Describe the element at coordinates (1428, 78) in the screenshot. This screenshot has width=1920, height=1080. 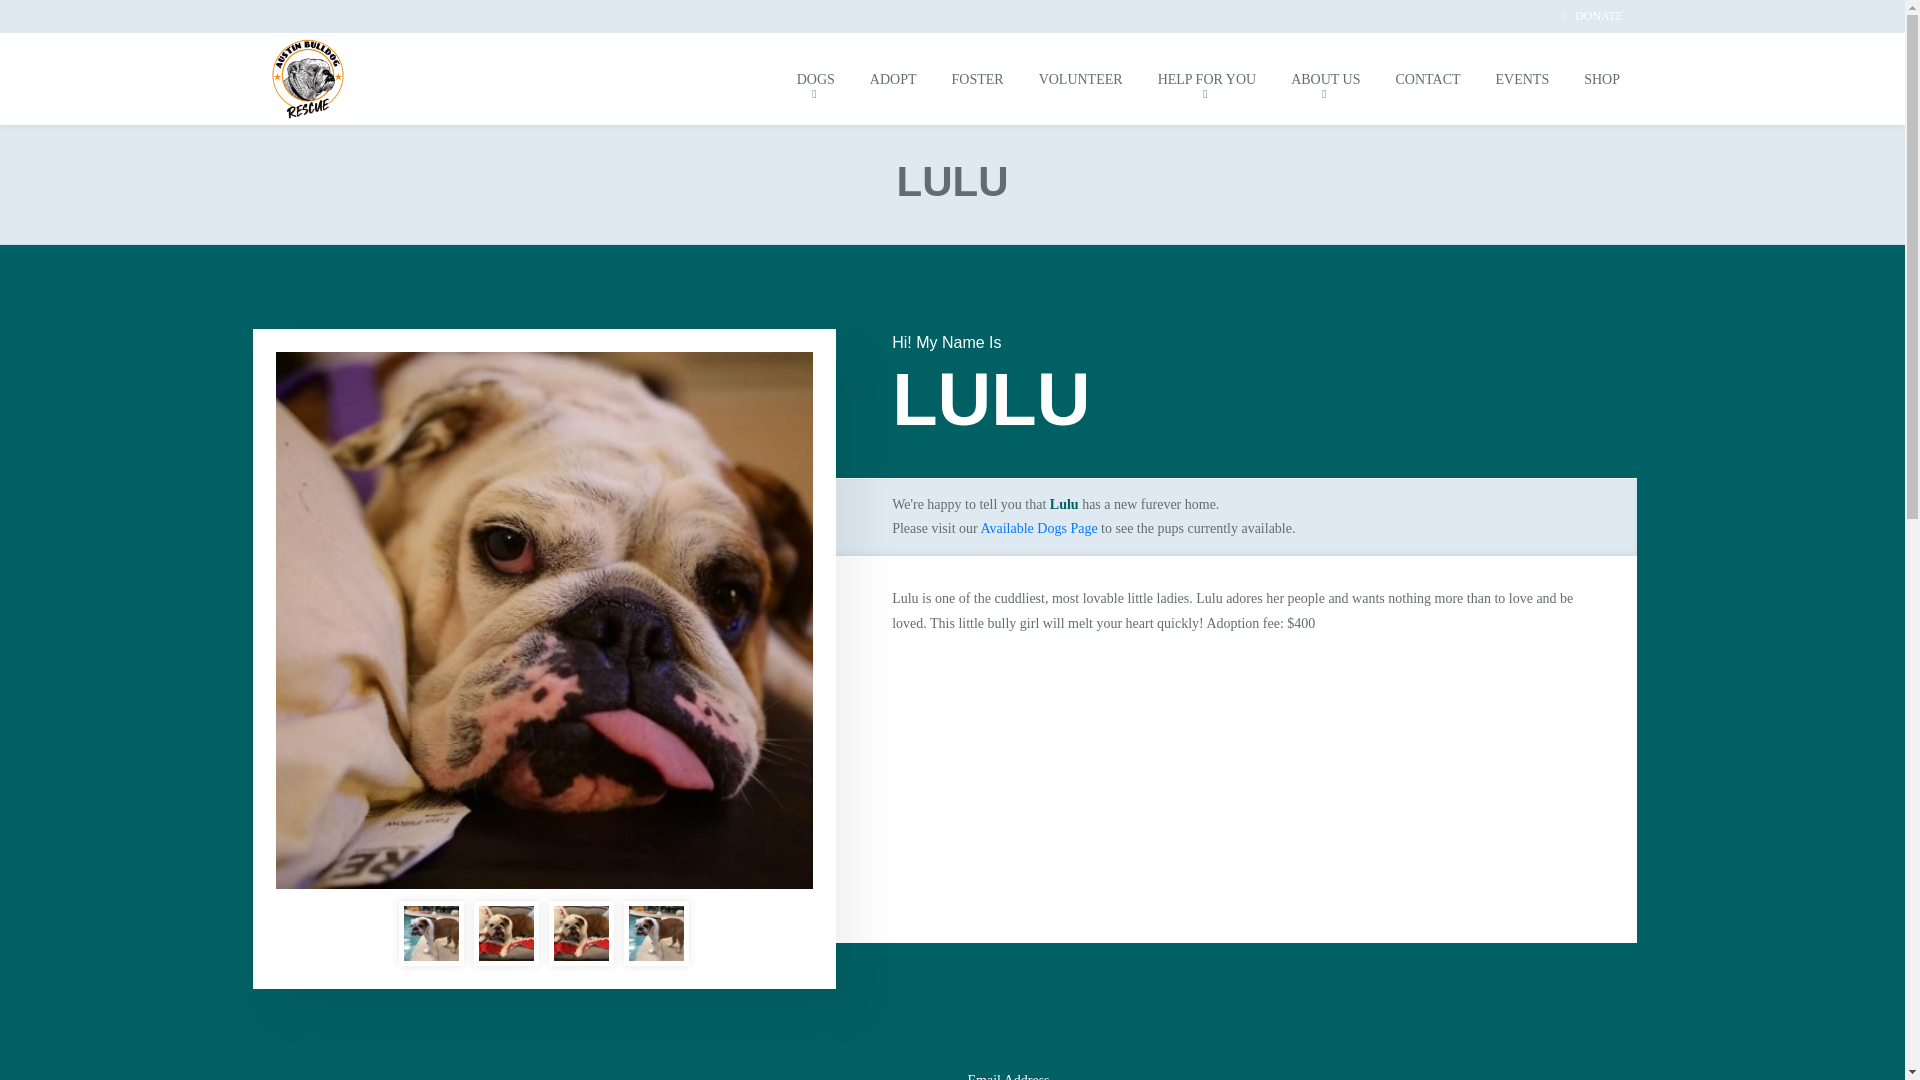
I see `CONTACT` at that location.